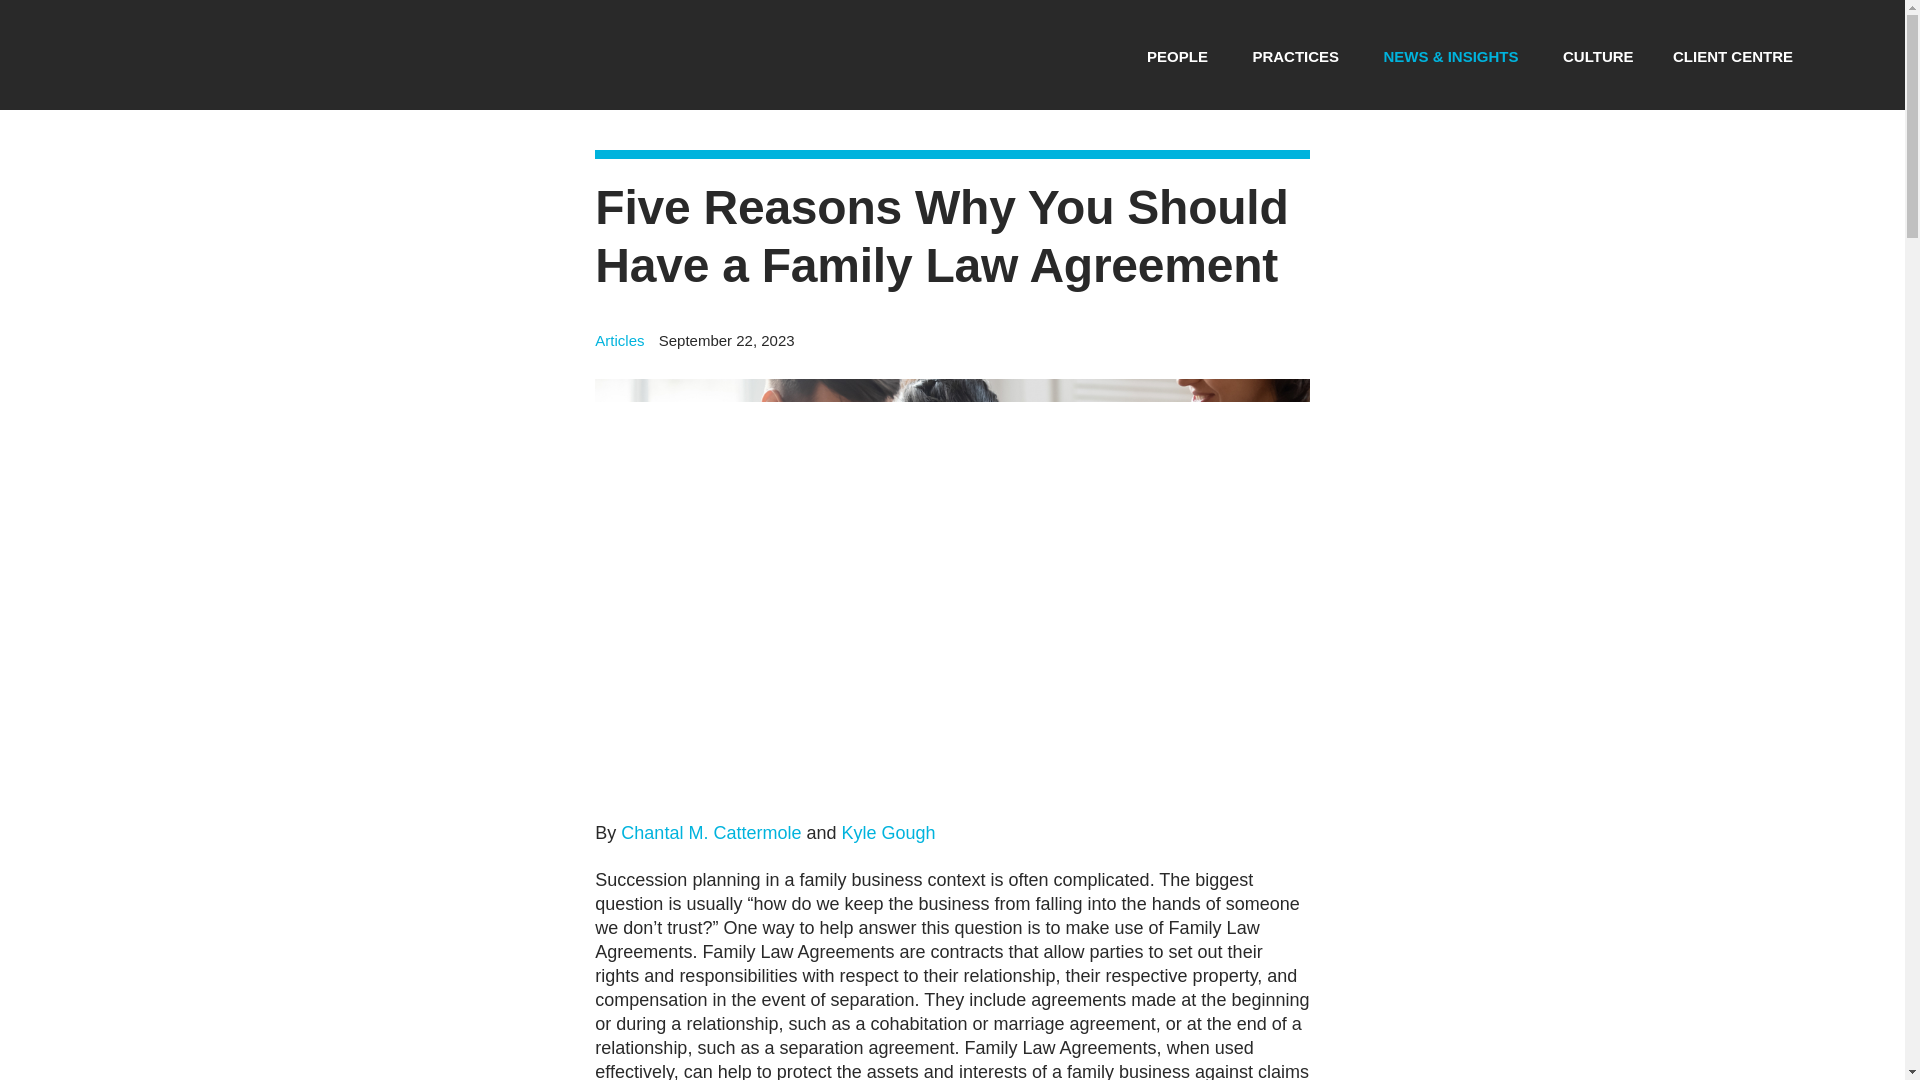 The width and height of the screenshot is (1920, 1080). I want to click on Twitter share, so click(1238, 348).